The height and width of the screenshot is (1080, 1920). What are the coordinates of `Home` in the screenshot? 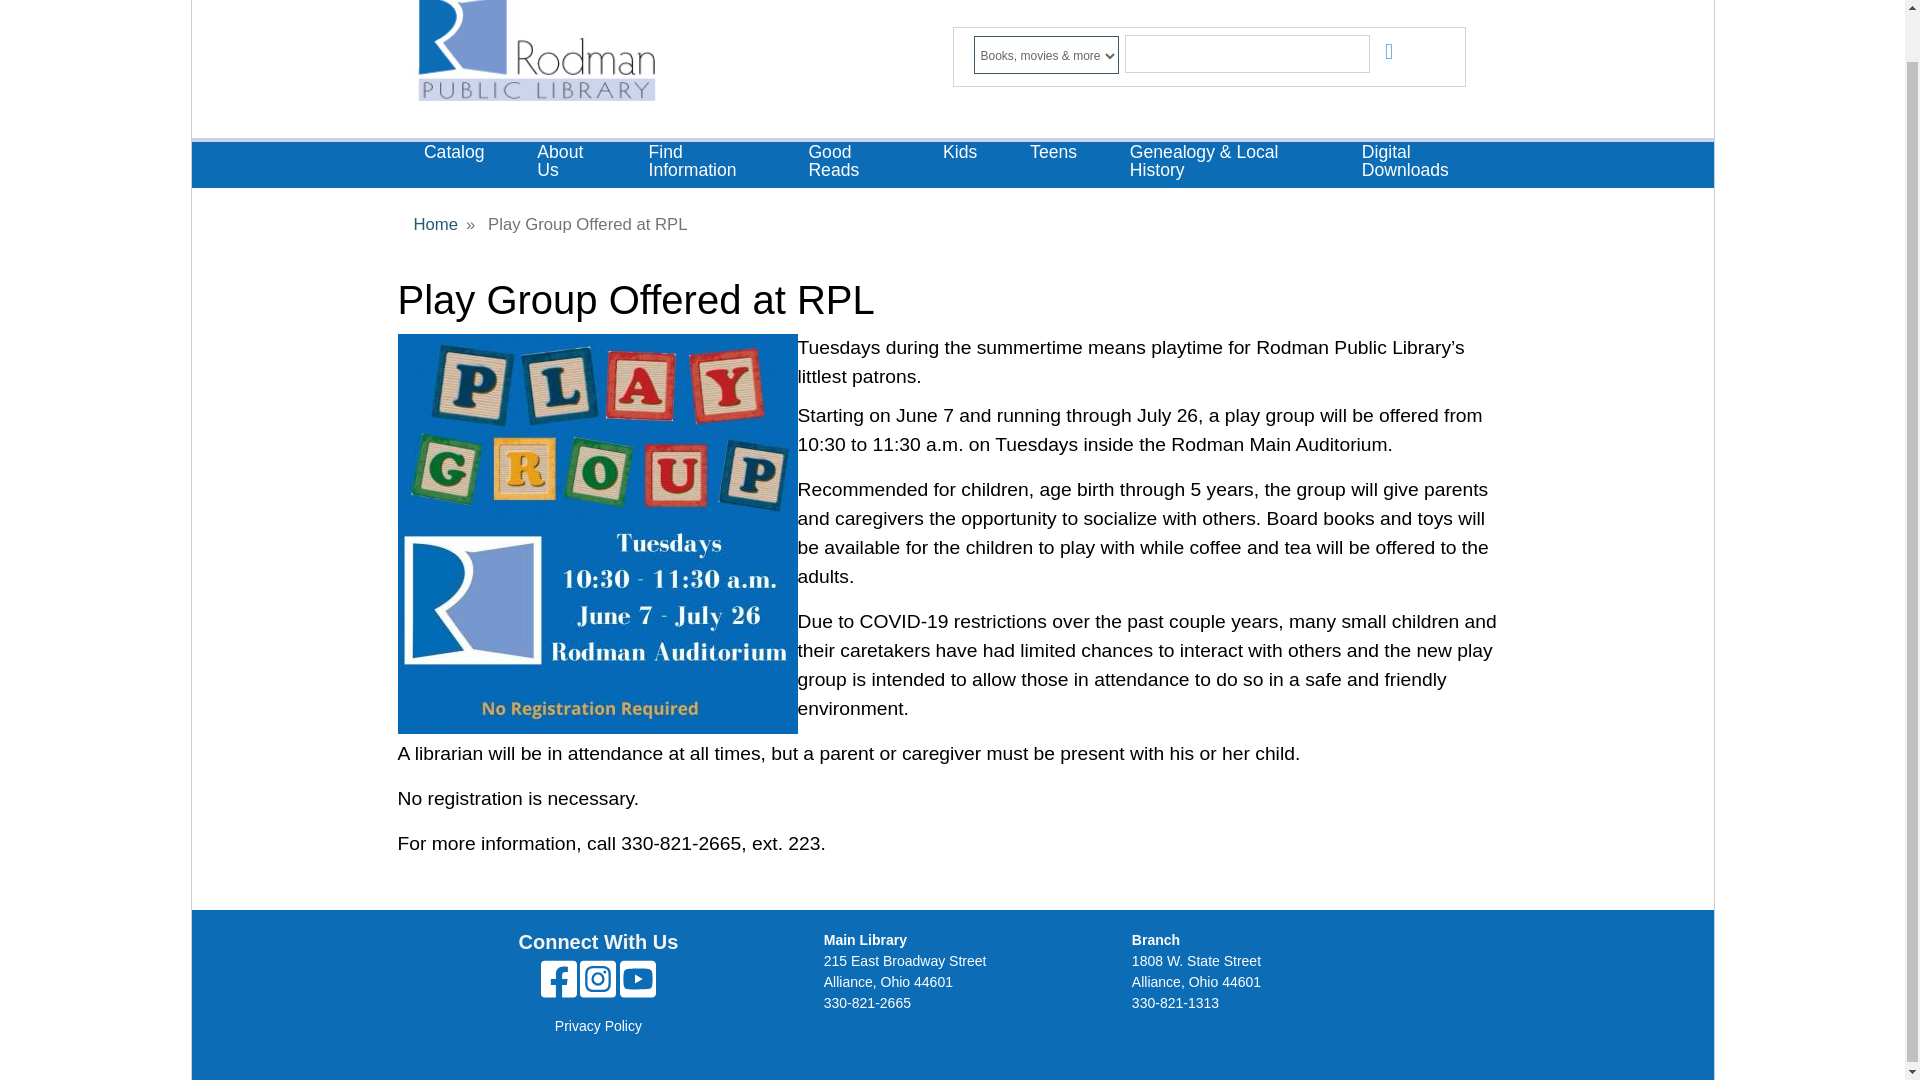 It's located at (534, 57).